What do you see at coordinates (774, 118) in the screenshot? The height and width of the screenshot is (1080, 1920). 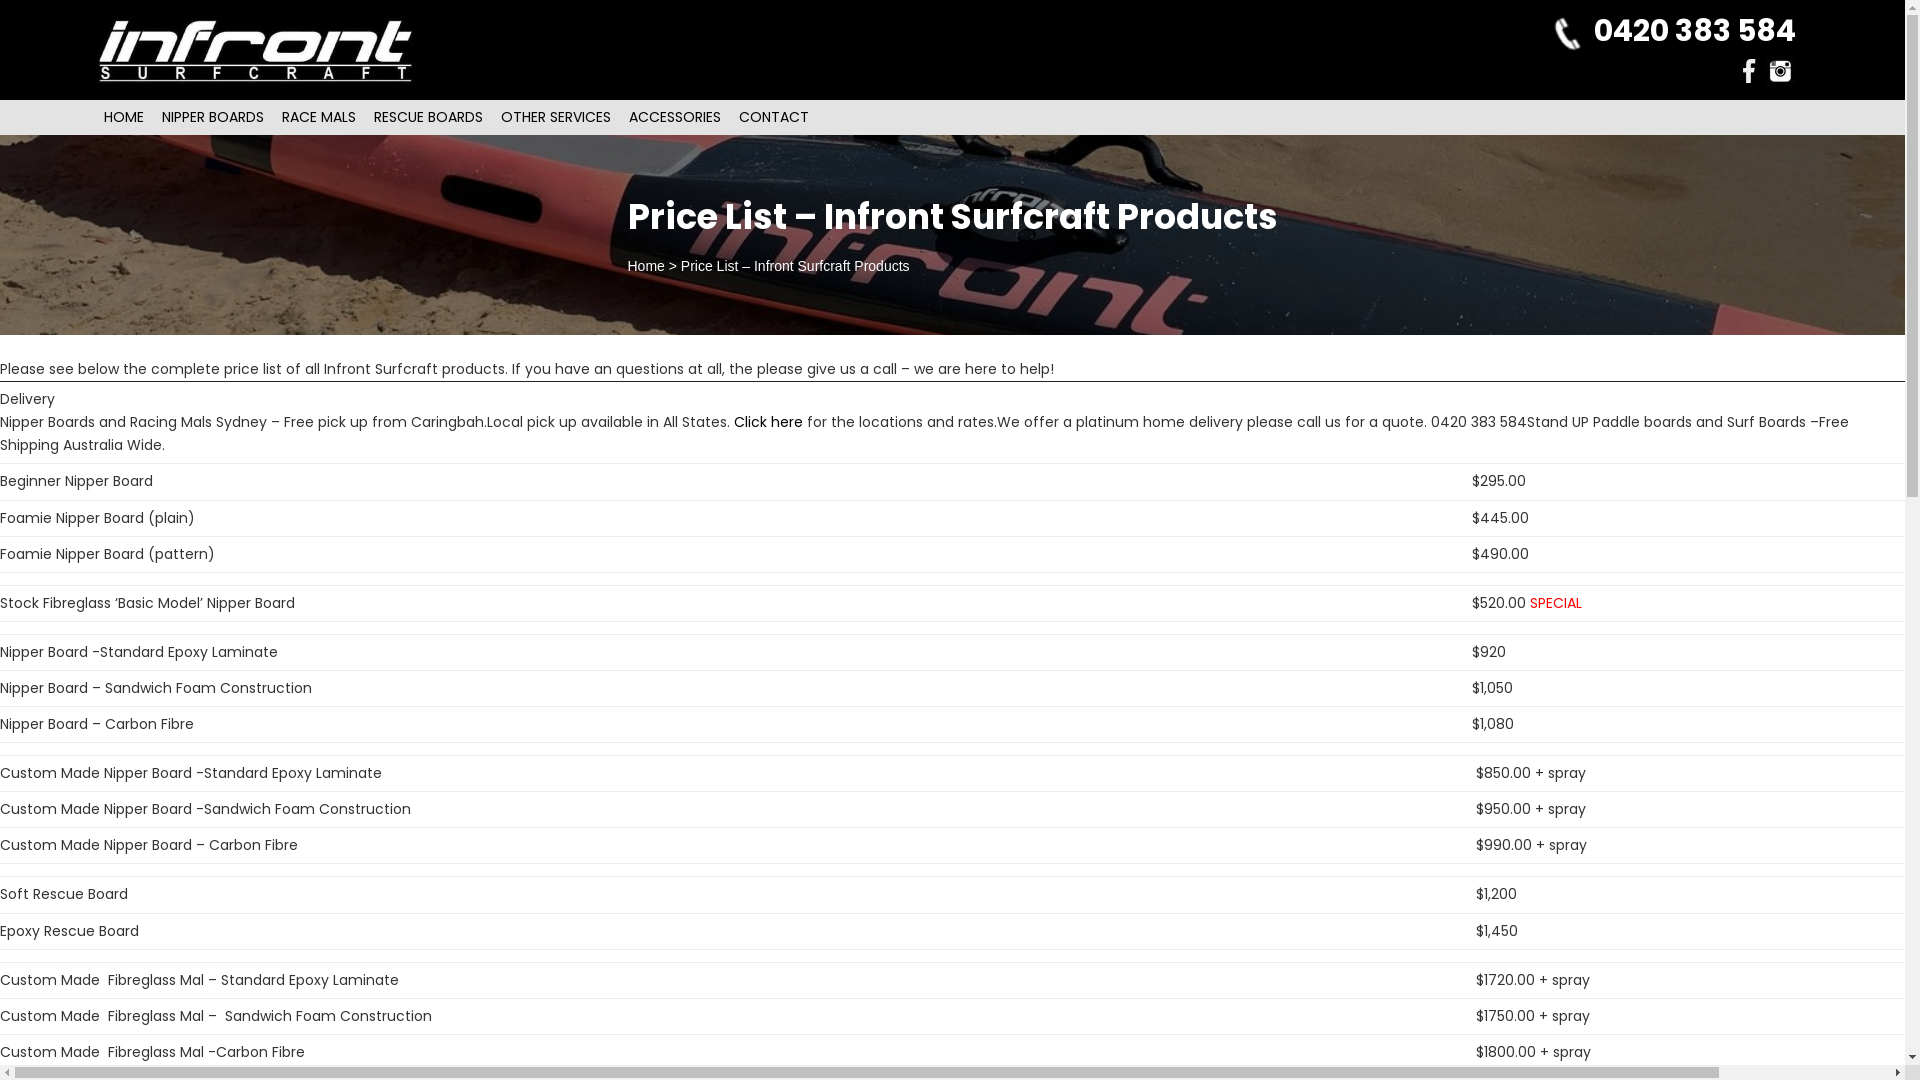 I see `CONTACT` at bounding box center [774, 118].